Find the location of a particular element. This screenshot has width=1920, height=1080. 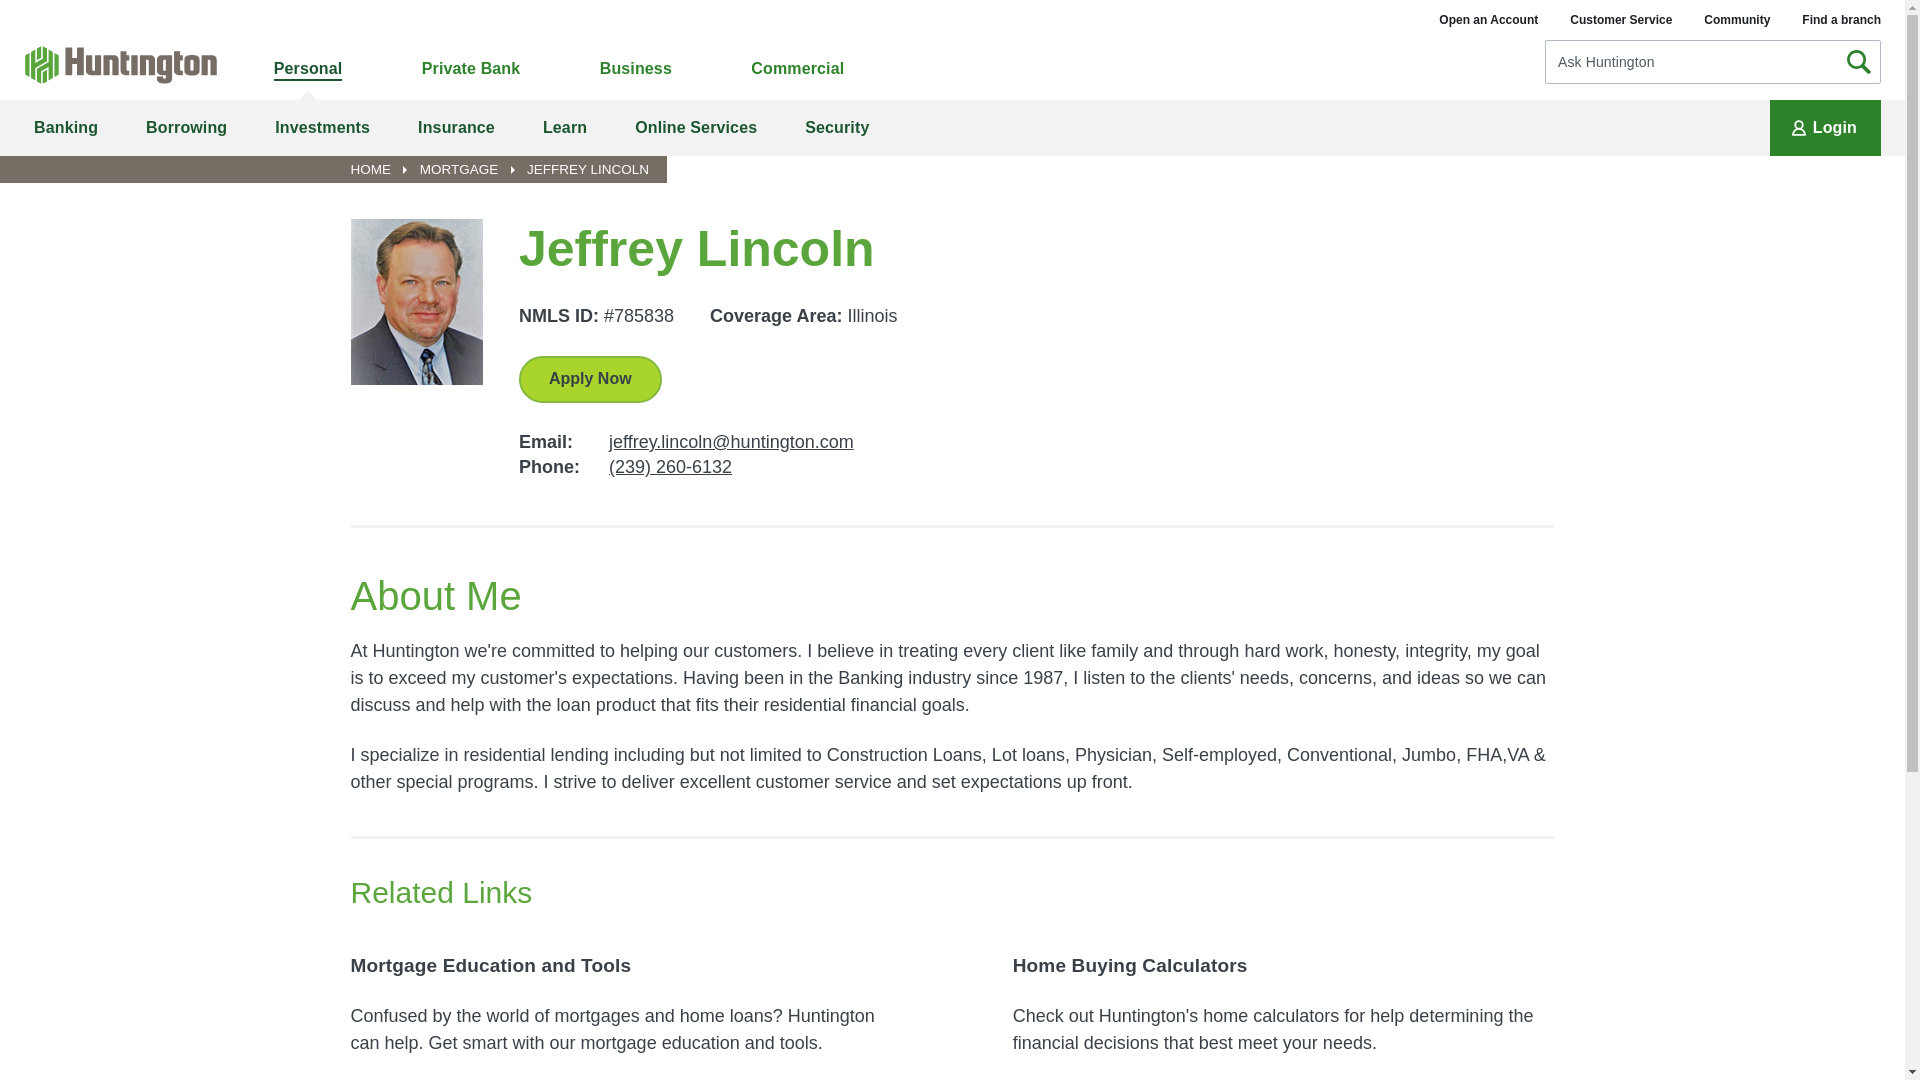

Skip to navigation is located at coordinates (15, 12).